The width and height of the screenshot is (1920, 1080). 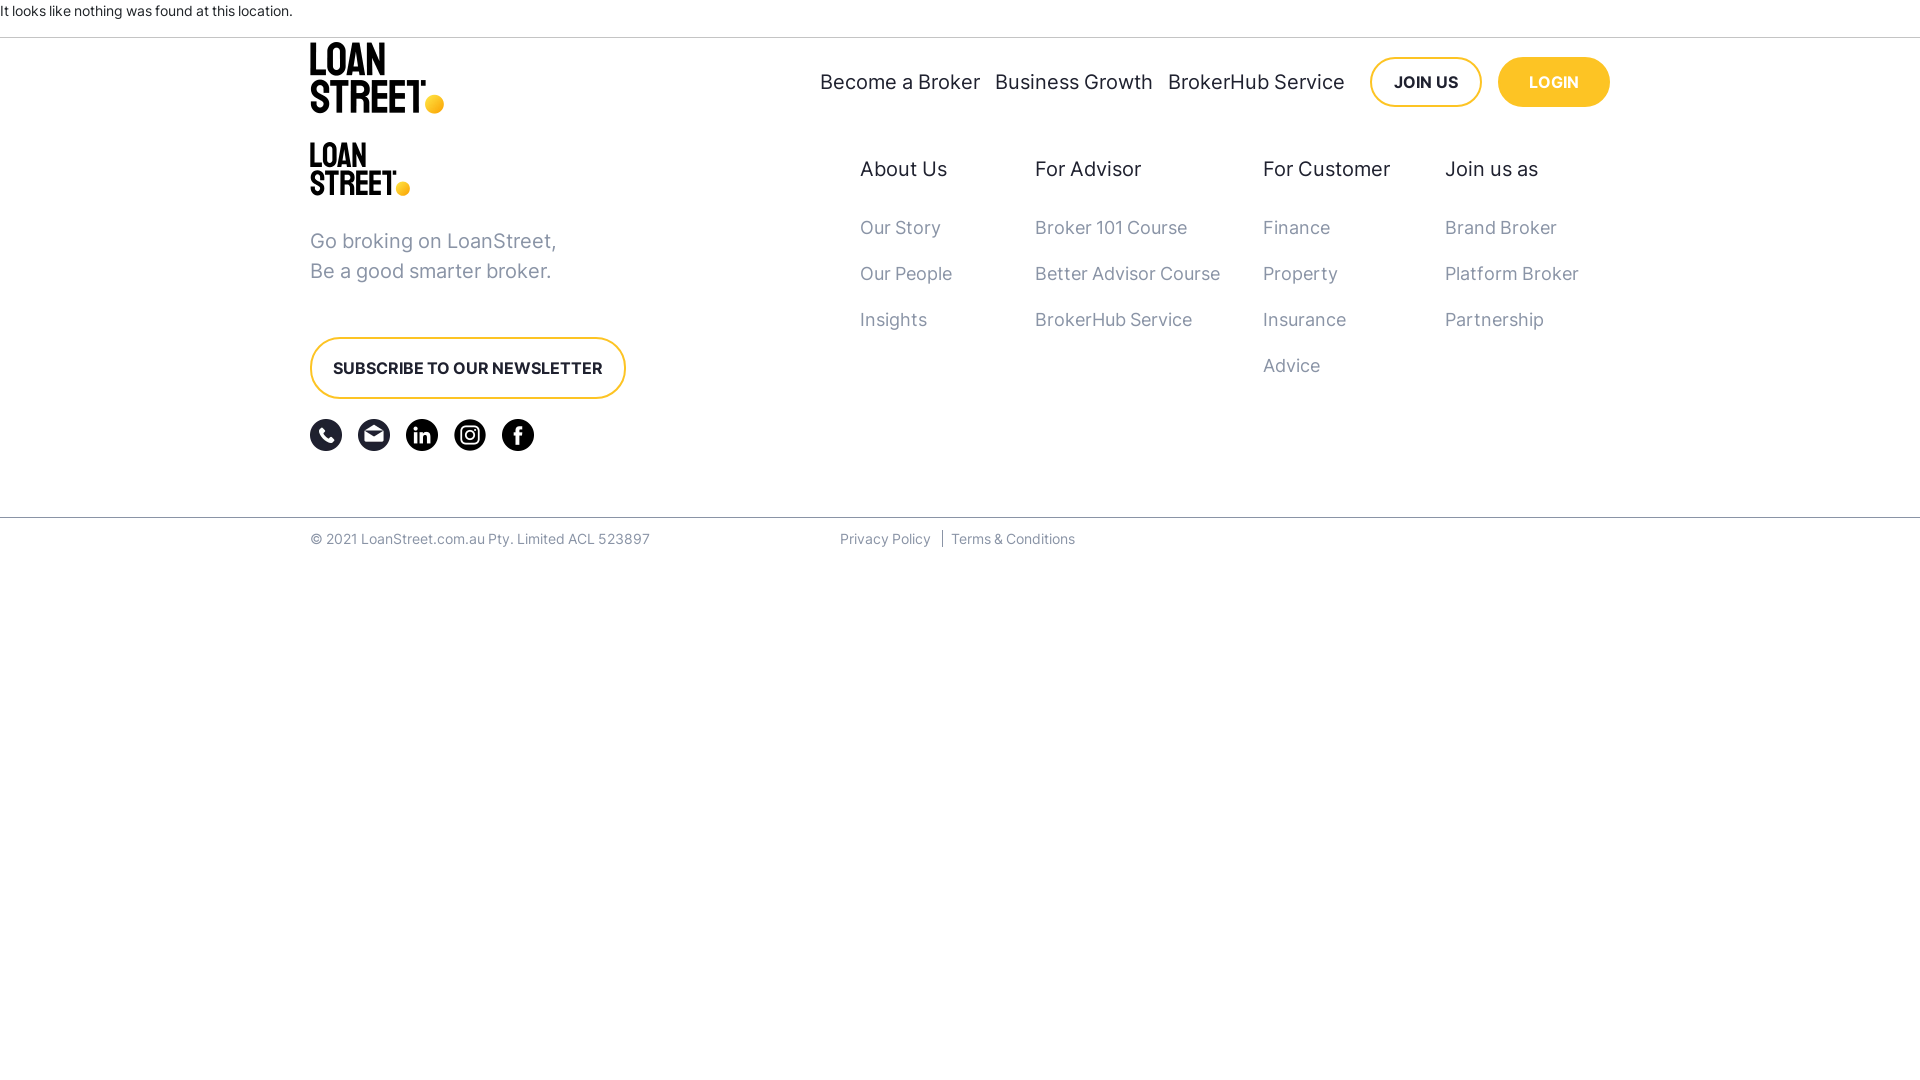 What do you see at coordinates (1296, 228) in the screenshot?
I see `Finance` at bounding box center [1296, 228].